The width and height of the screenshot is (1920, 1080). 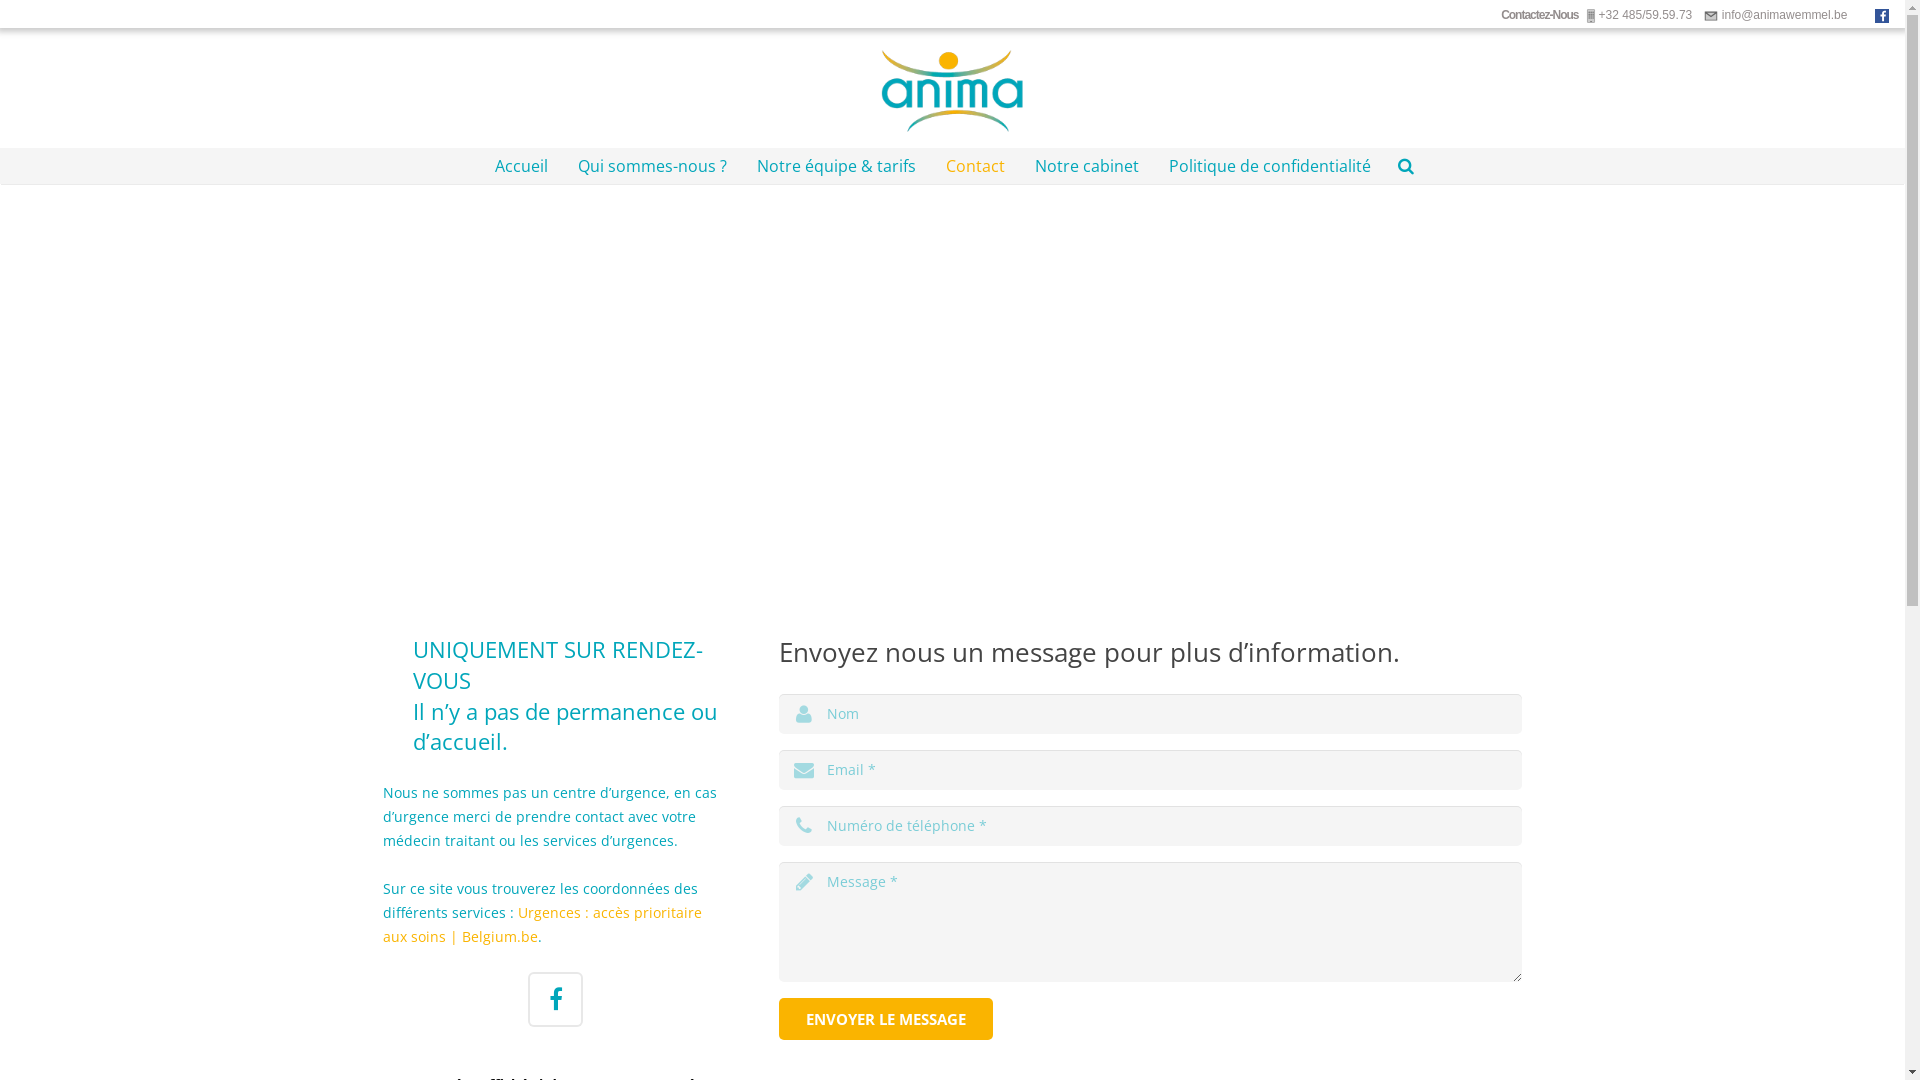 What do you see at coordinates (1638, 15) in the screenshot?
I see `+32 485/59.59.73` at bounding box center [1638, 15].